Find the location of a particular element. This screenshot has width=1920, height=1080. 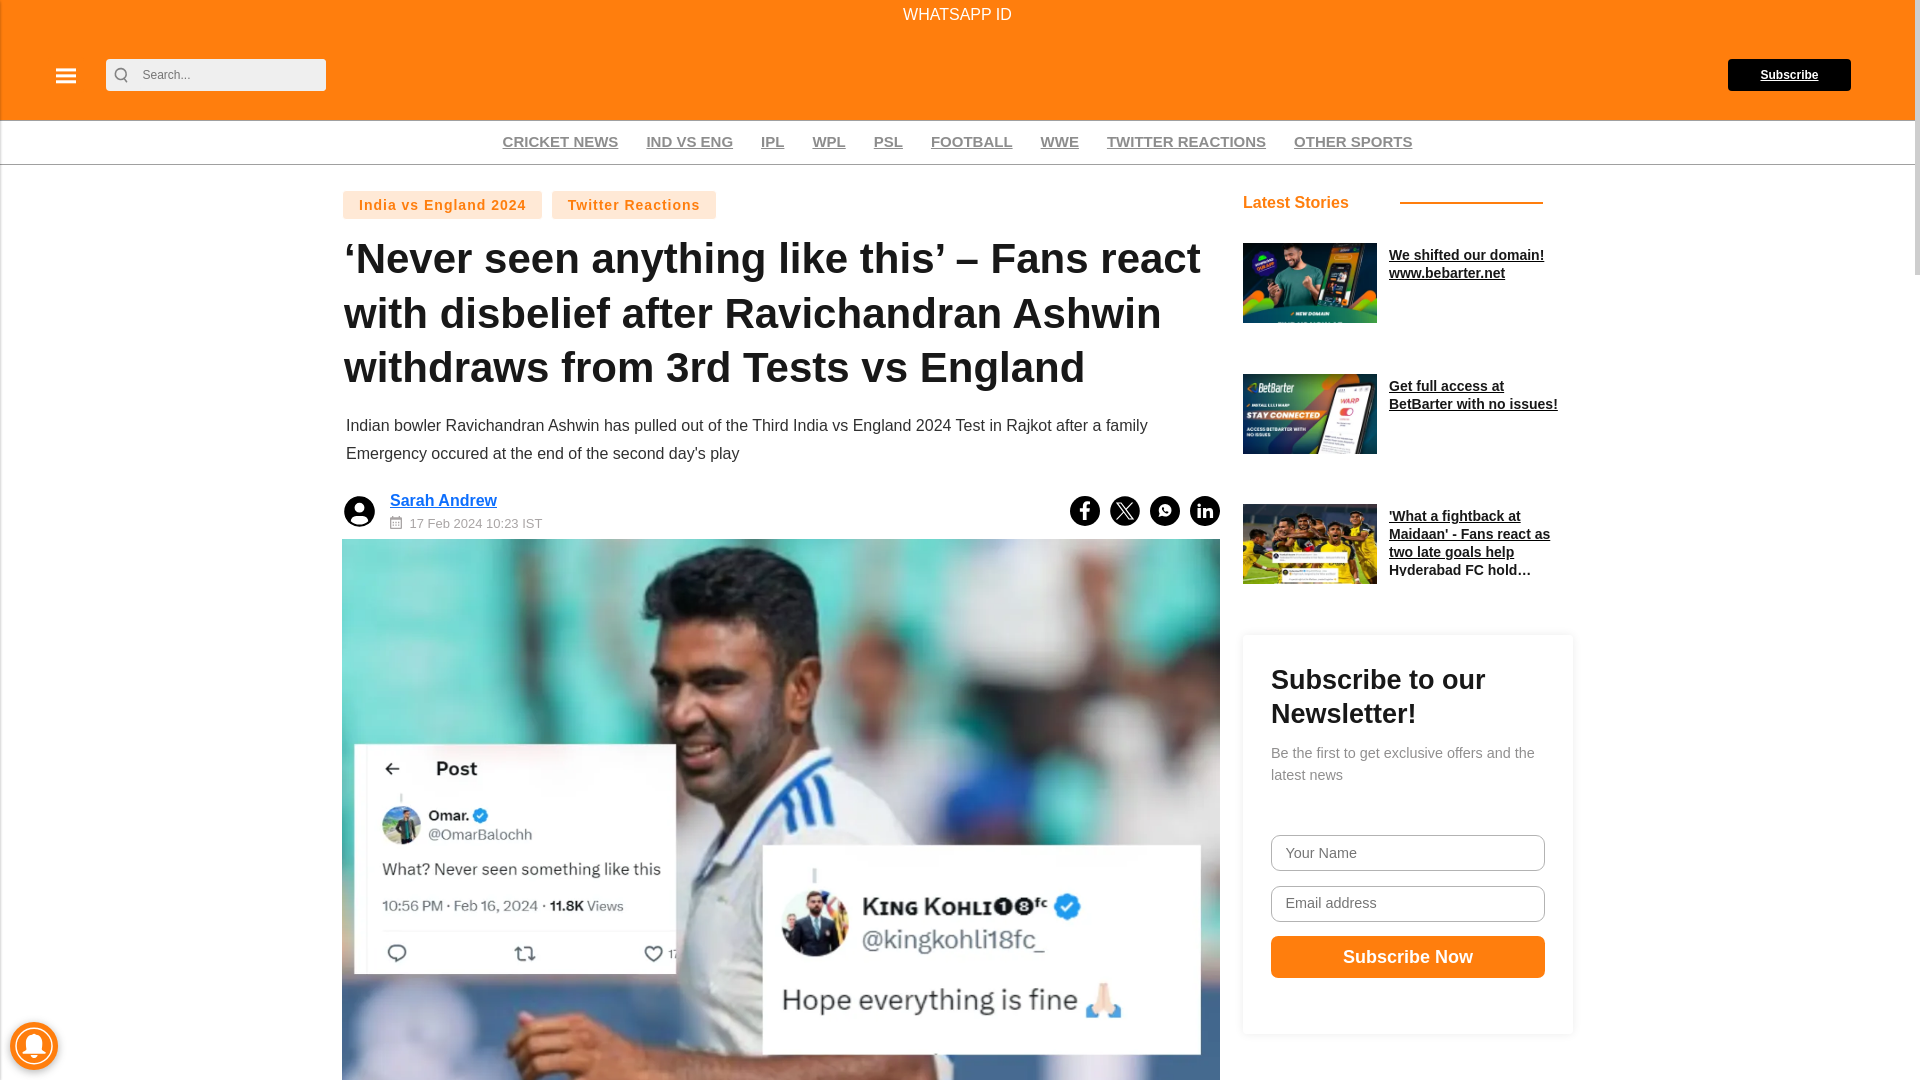

Subscribe is located at coordinates (1789, 74).